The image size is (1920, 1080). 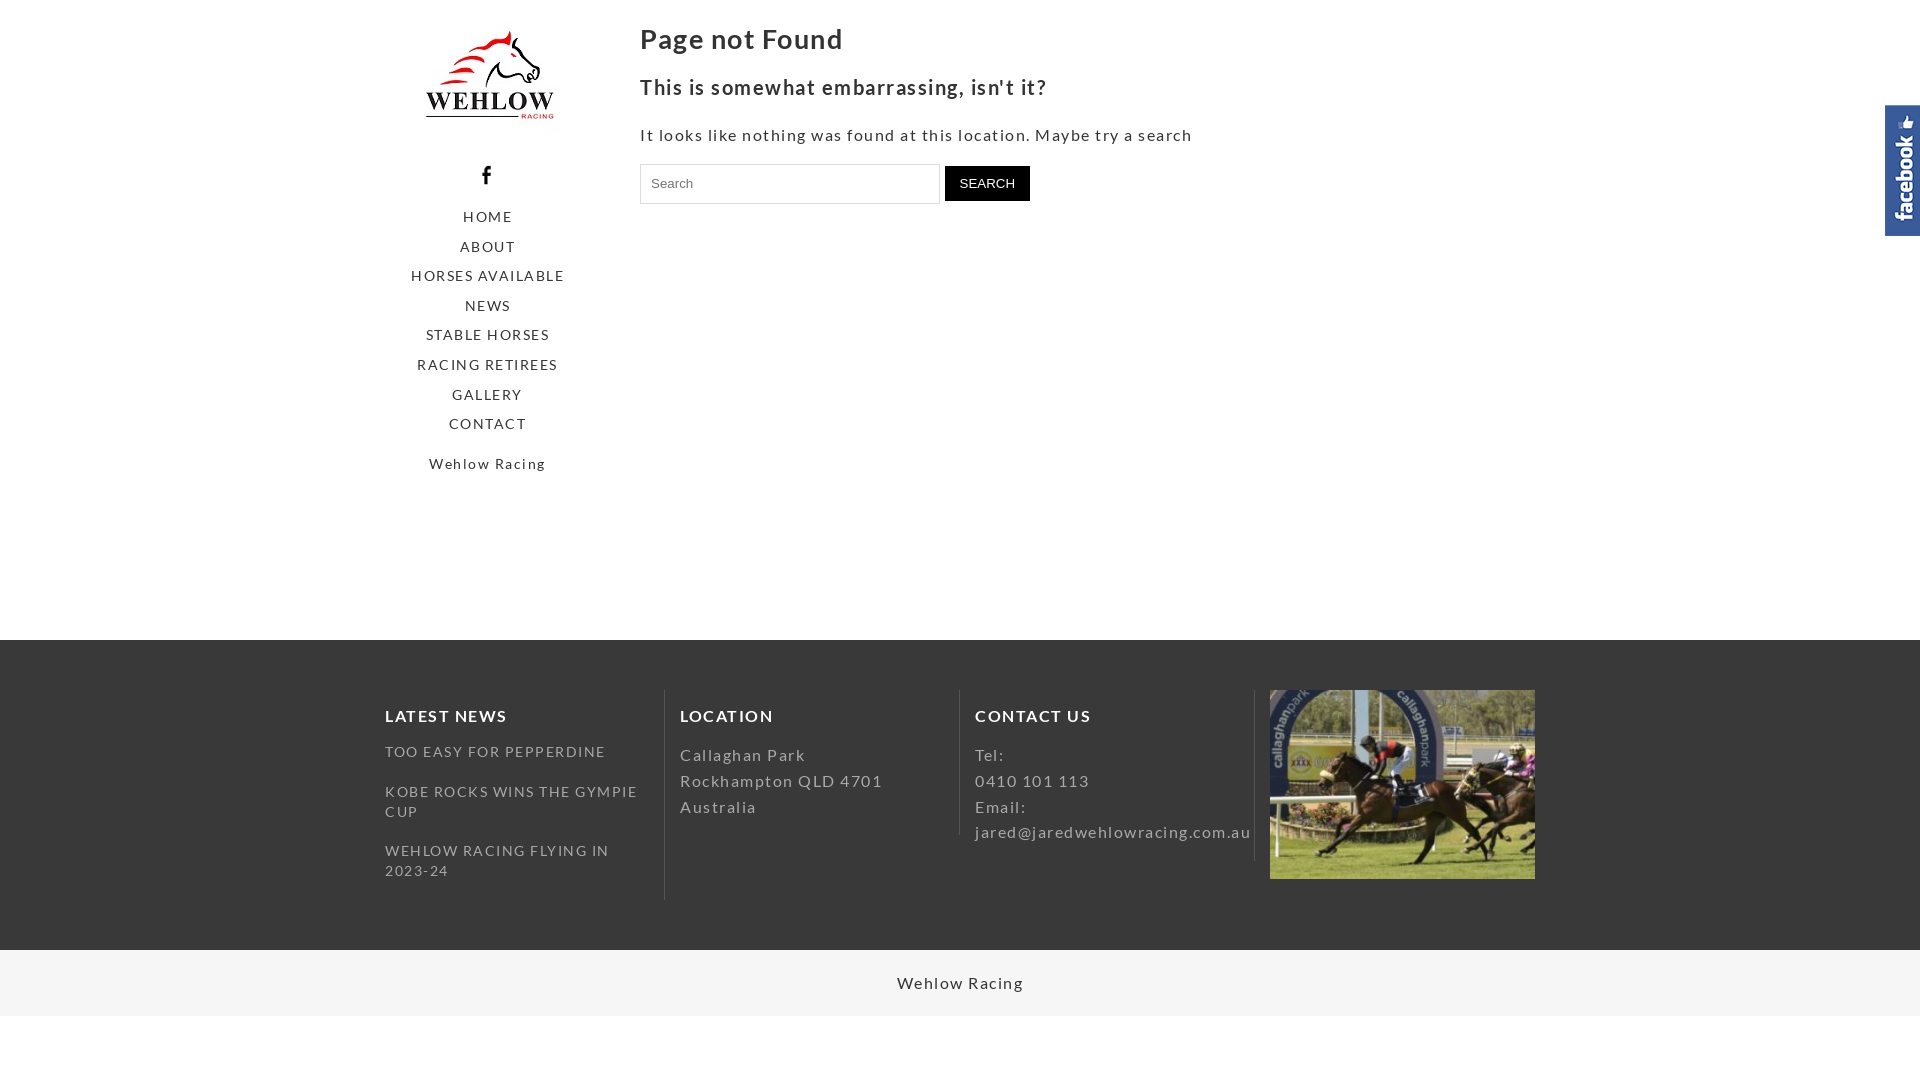 I want to click on CONTACT, so click(x=488, y=424).